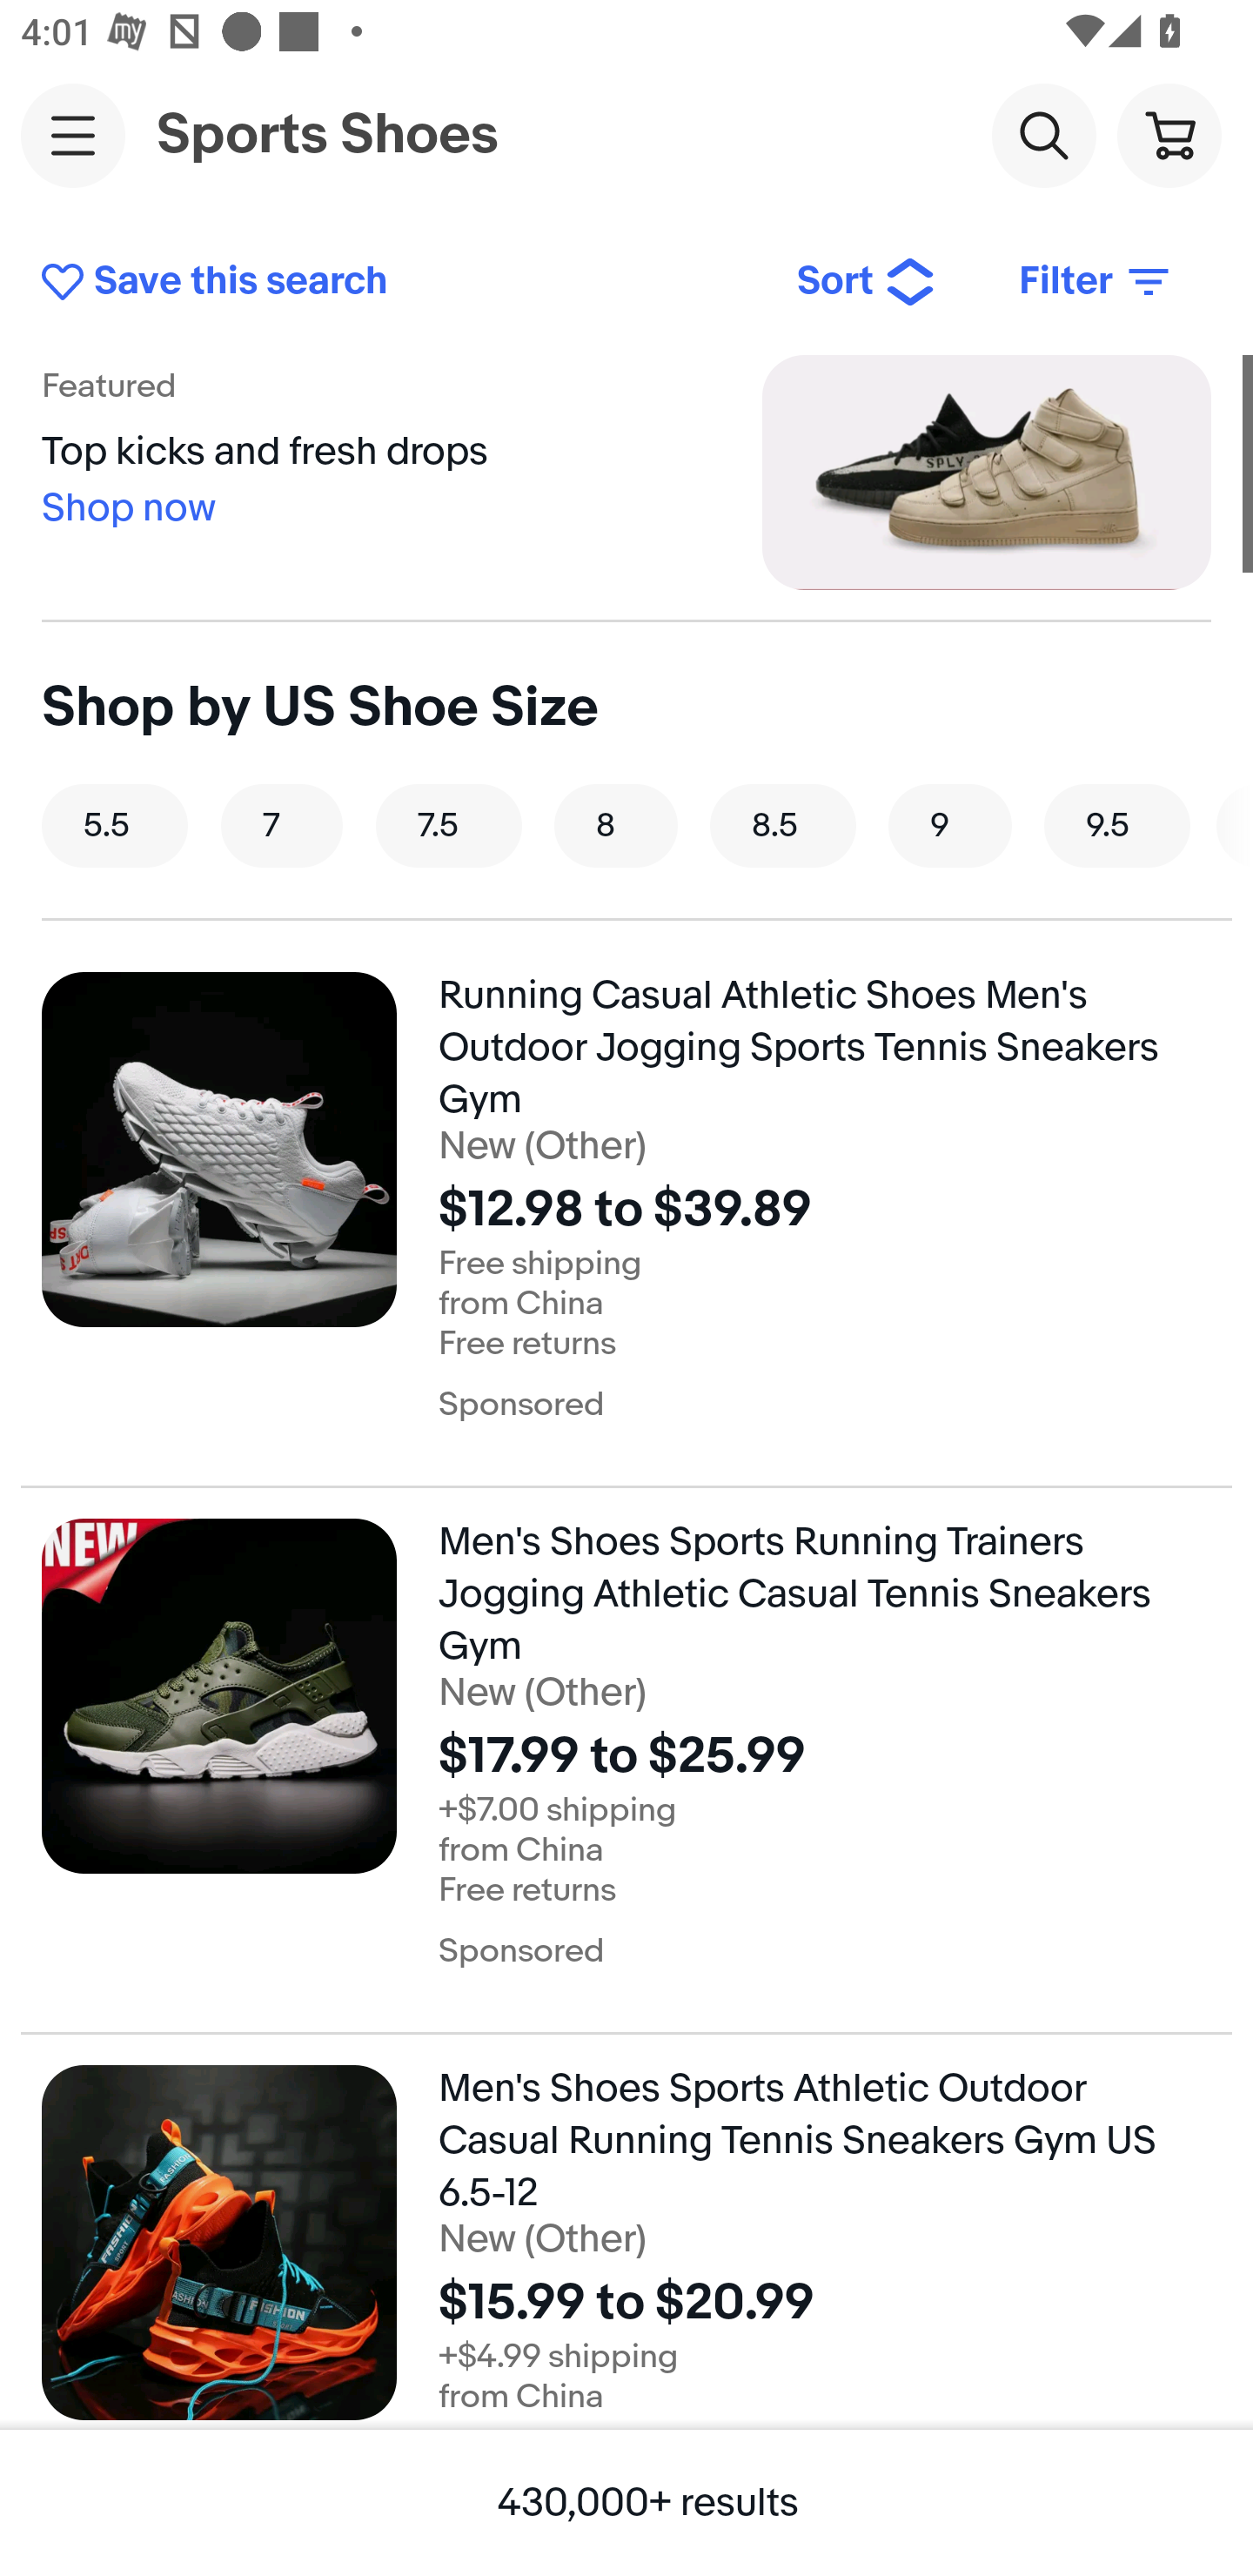  What do you see at coordinates (397, 282) in the screenshot?
I see `Save this search` at bounding box center [397, 282].